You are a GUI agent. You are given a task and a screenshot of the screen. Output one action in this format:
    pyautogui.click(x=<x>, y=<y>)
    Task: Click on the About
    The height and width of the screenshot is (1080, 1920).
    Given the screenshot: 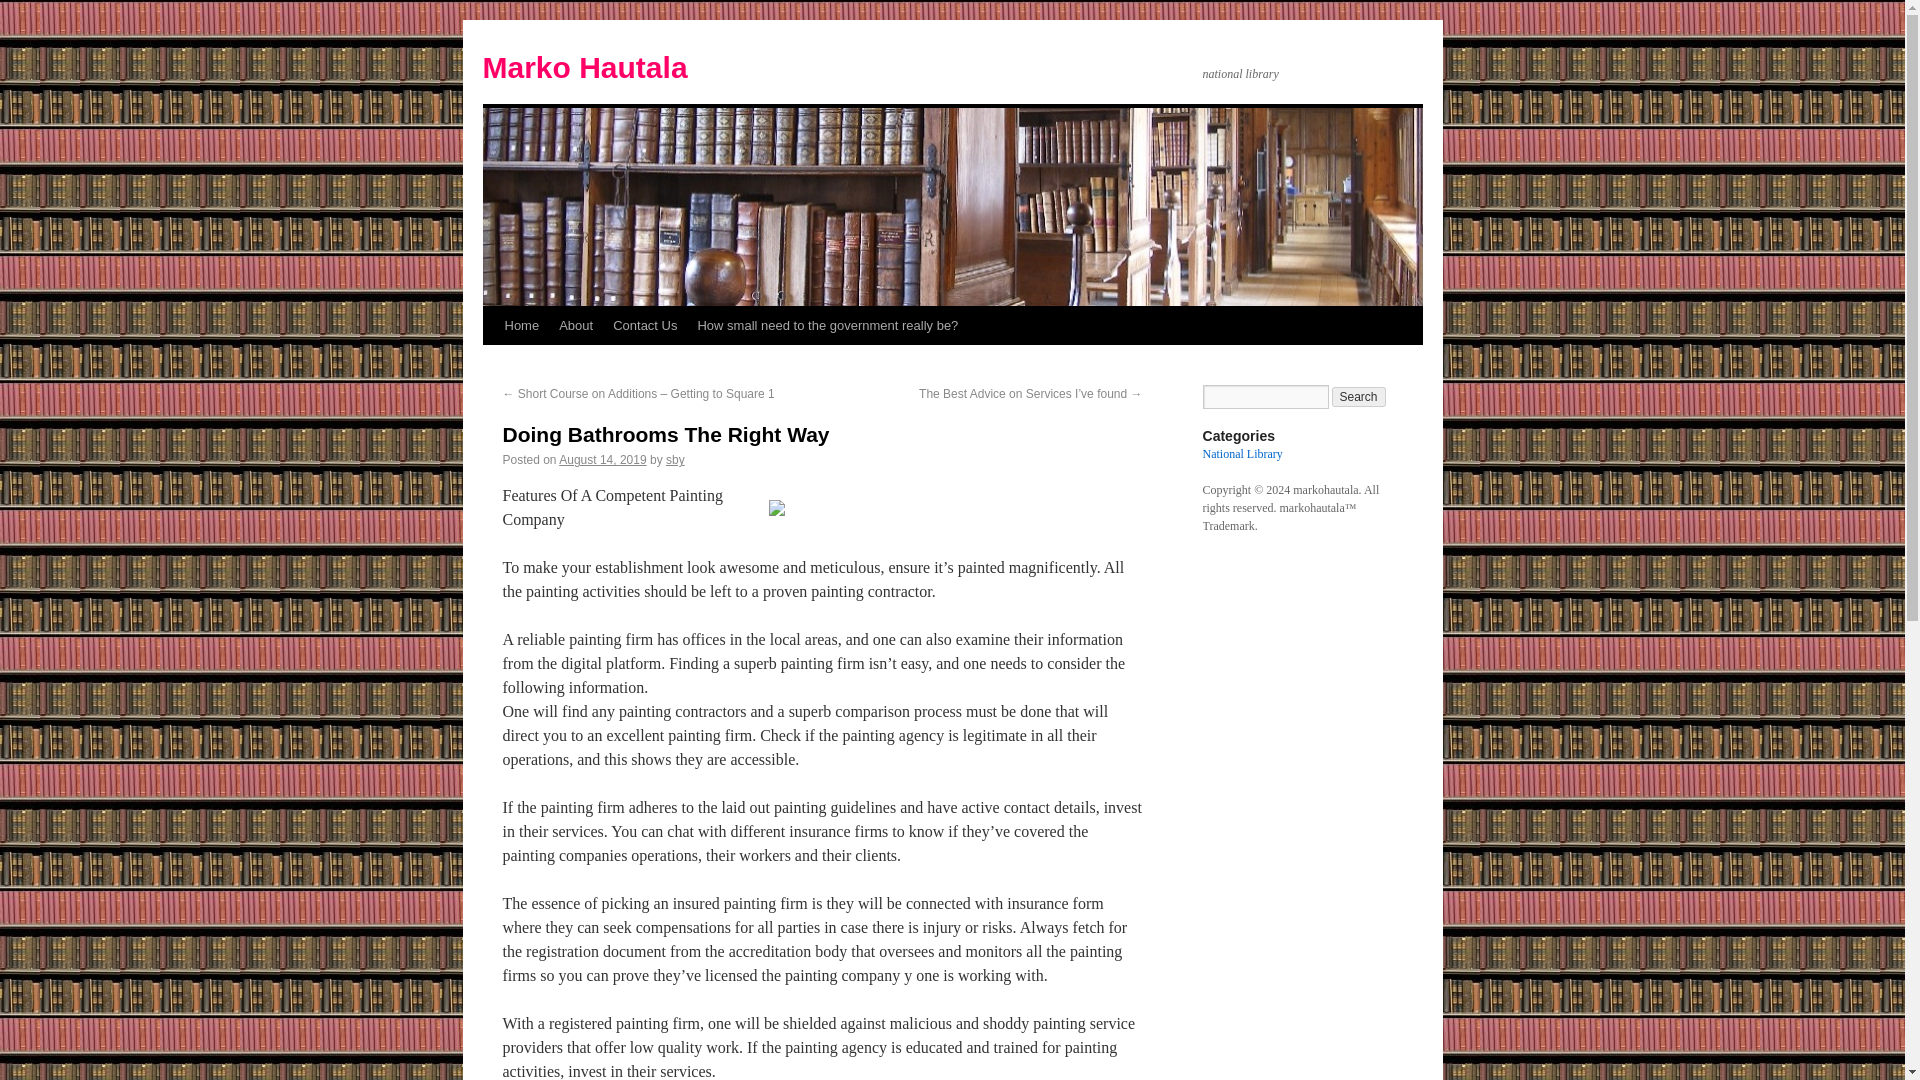 What is the action you would take?
    pyautogui.click(x=576, y=325)
    